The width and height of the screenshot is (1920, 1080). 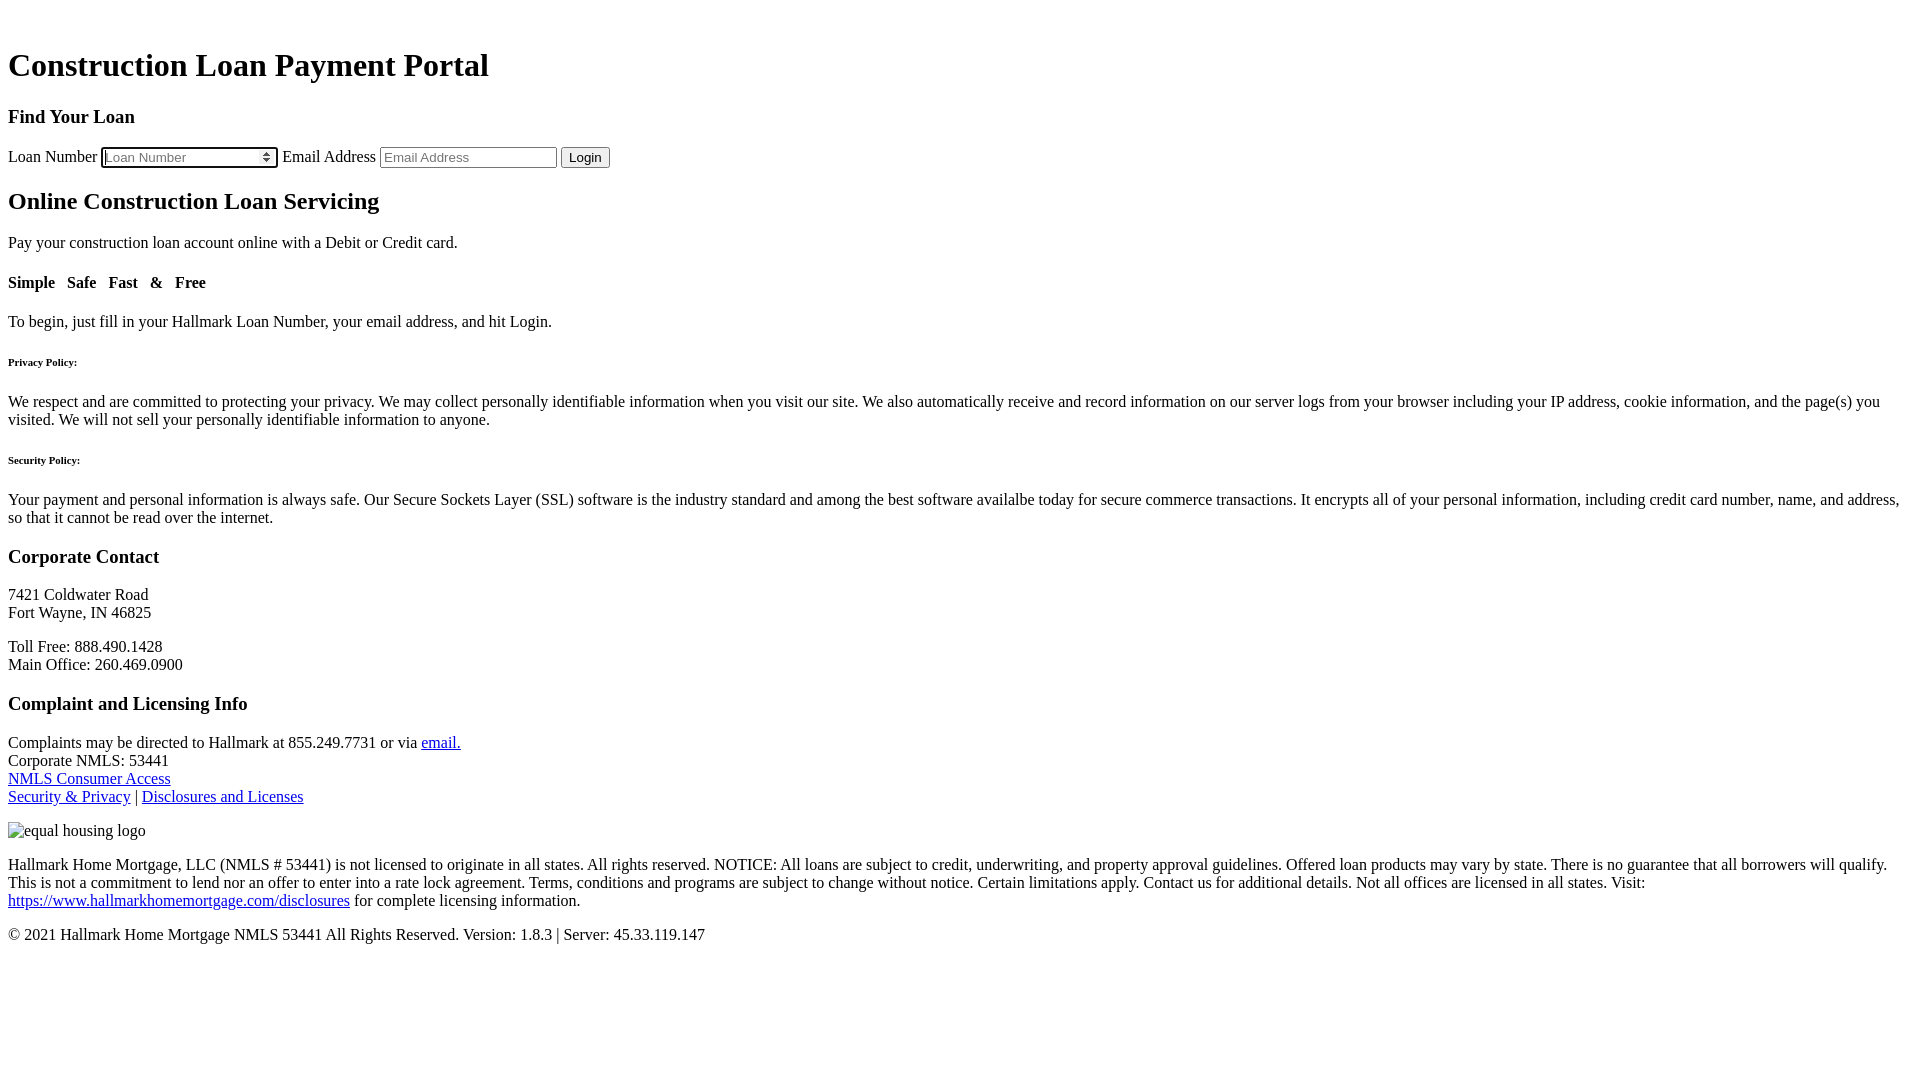 What do you see at coordinates (441, 742) in the screenshot?
I see `email.` at bounding box center [441, 742].